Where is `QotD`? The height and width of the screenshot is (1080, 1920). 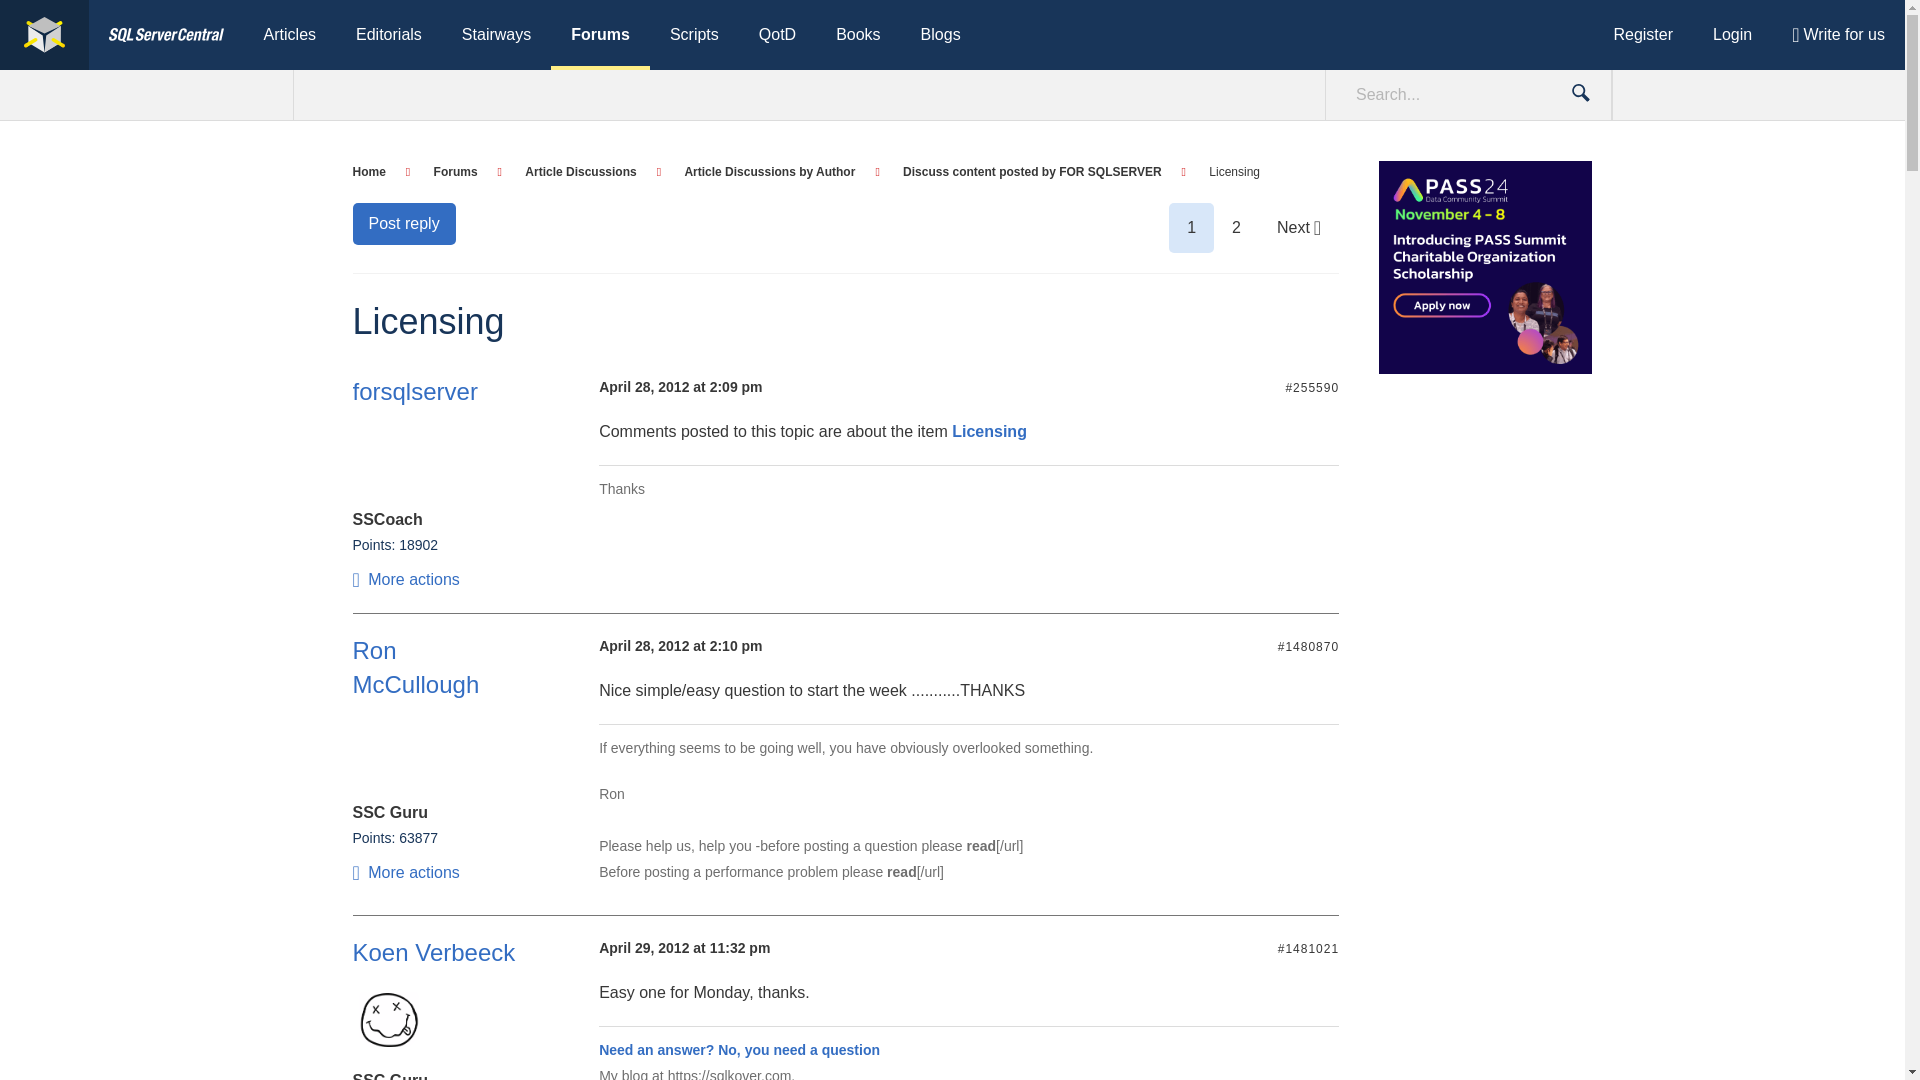
QotD is located at coordinates (778, 35).